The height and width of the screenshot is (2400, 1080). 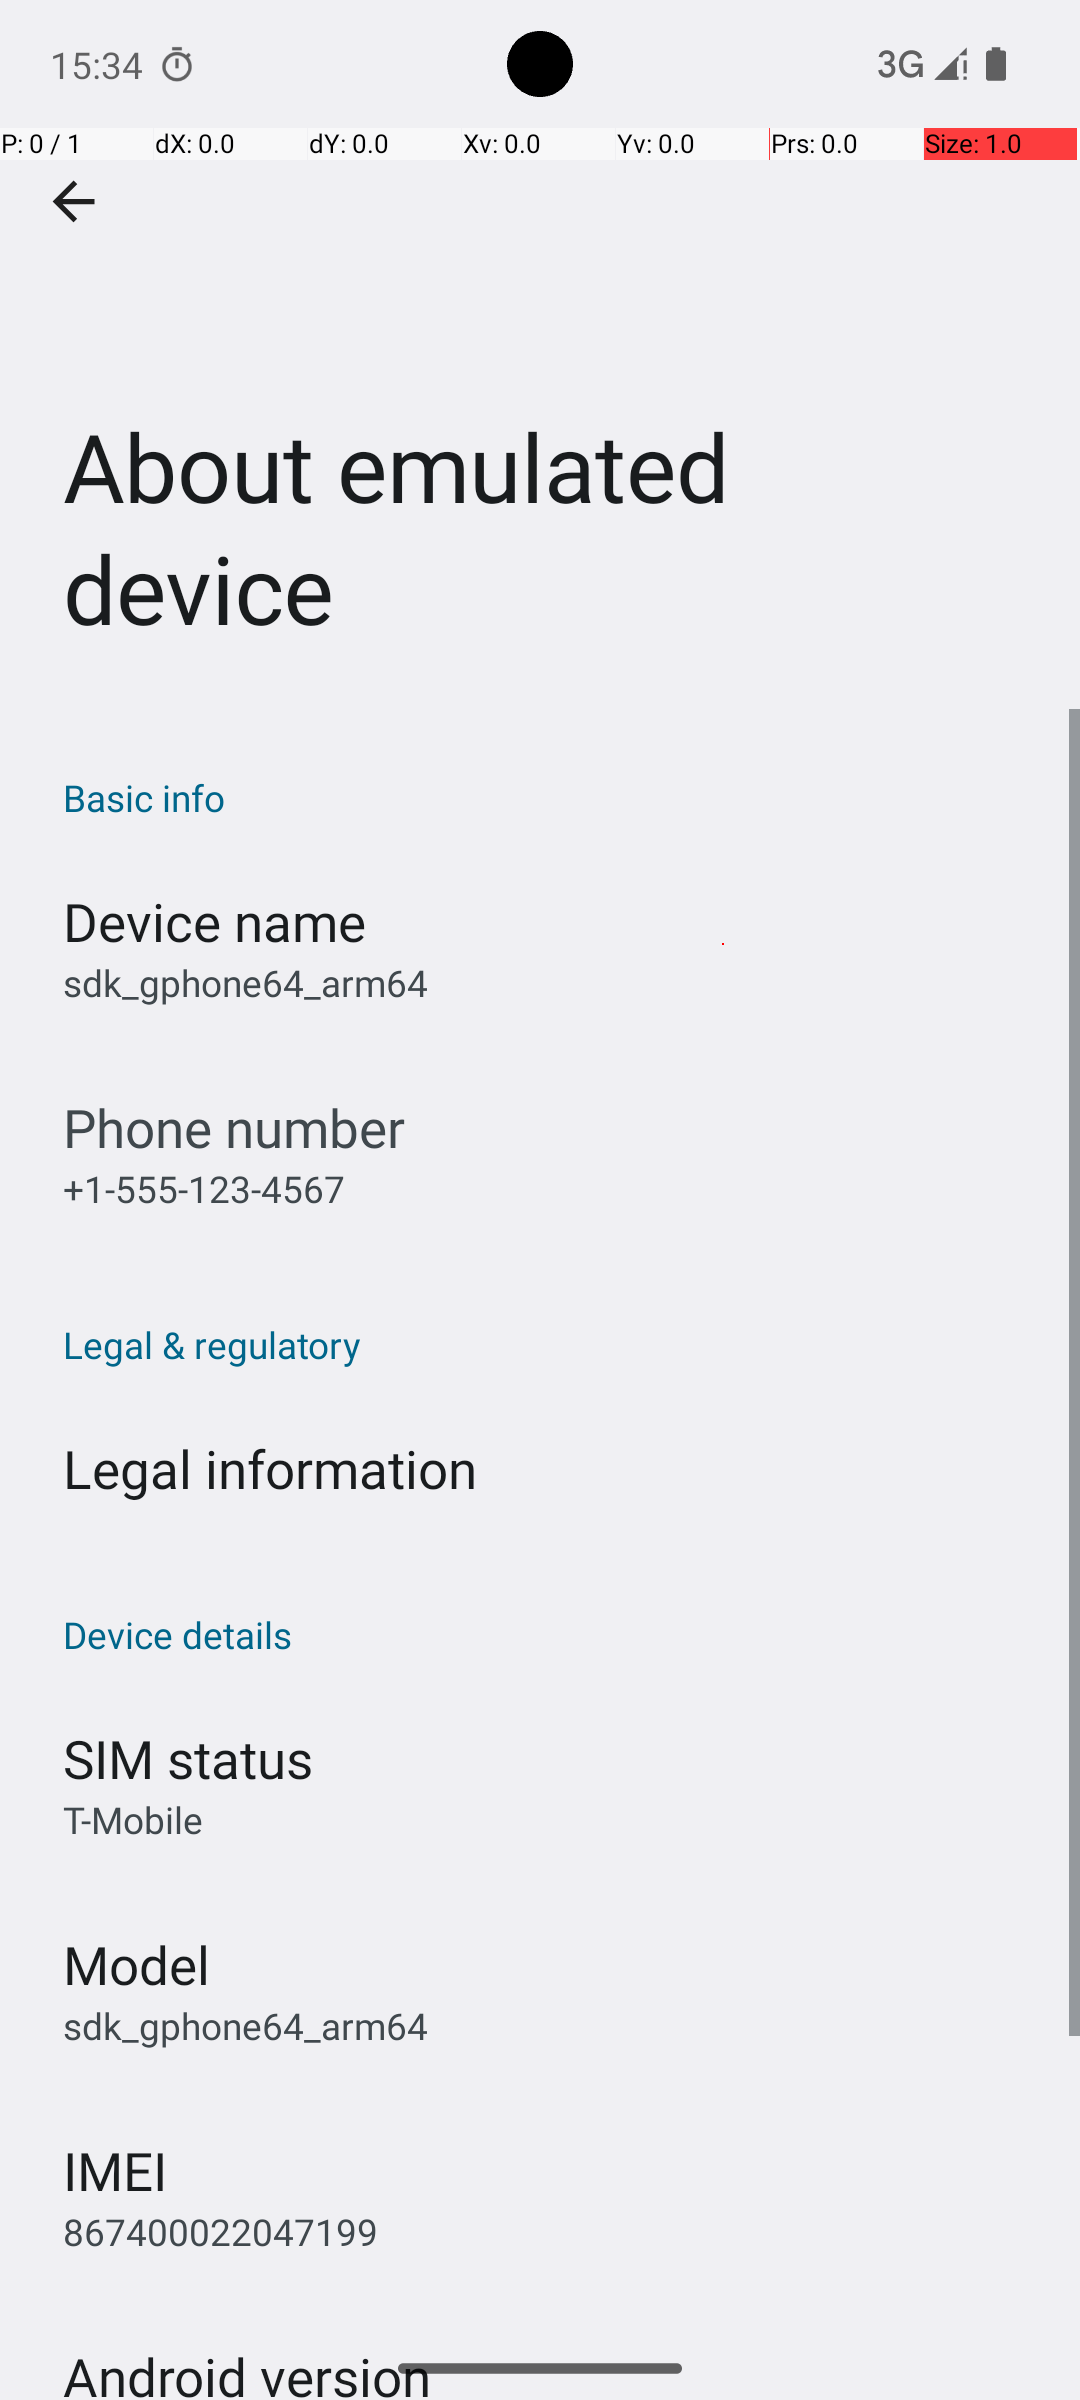 I want to click on Device details, so click(x=550, y=1634).